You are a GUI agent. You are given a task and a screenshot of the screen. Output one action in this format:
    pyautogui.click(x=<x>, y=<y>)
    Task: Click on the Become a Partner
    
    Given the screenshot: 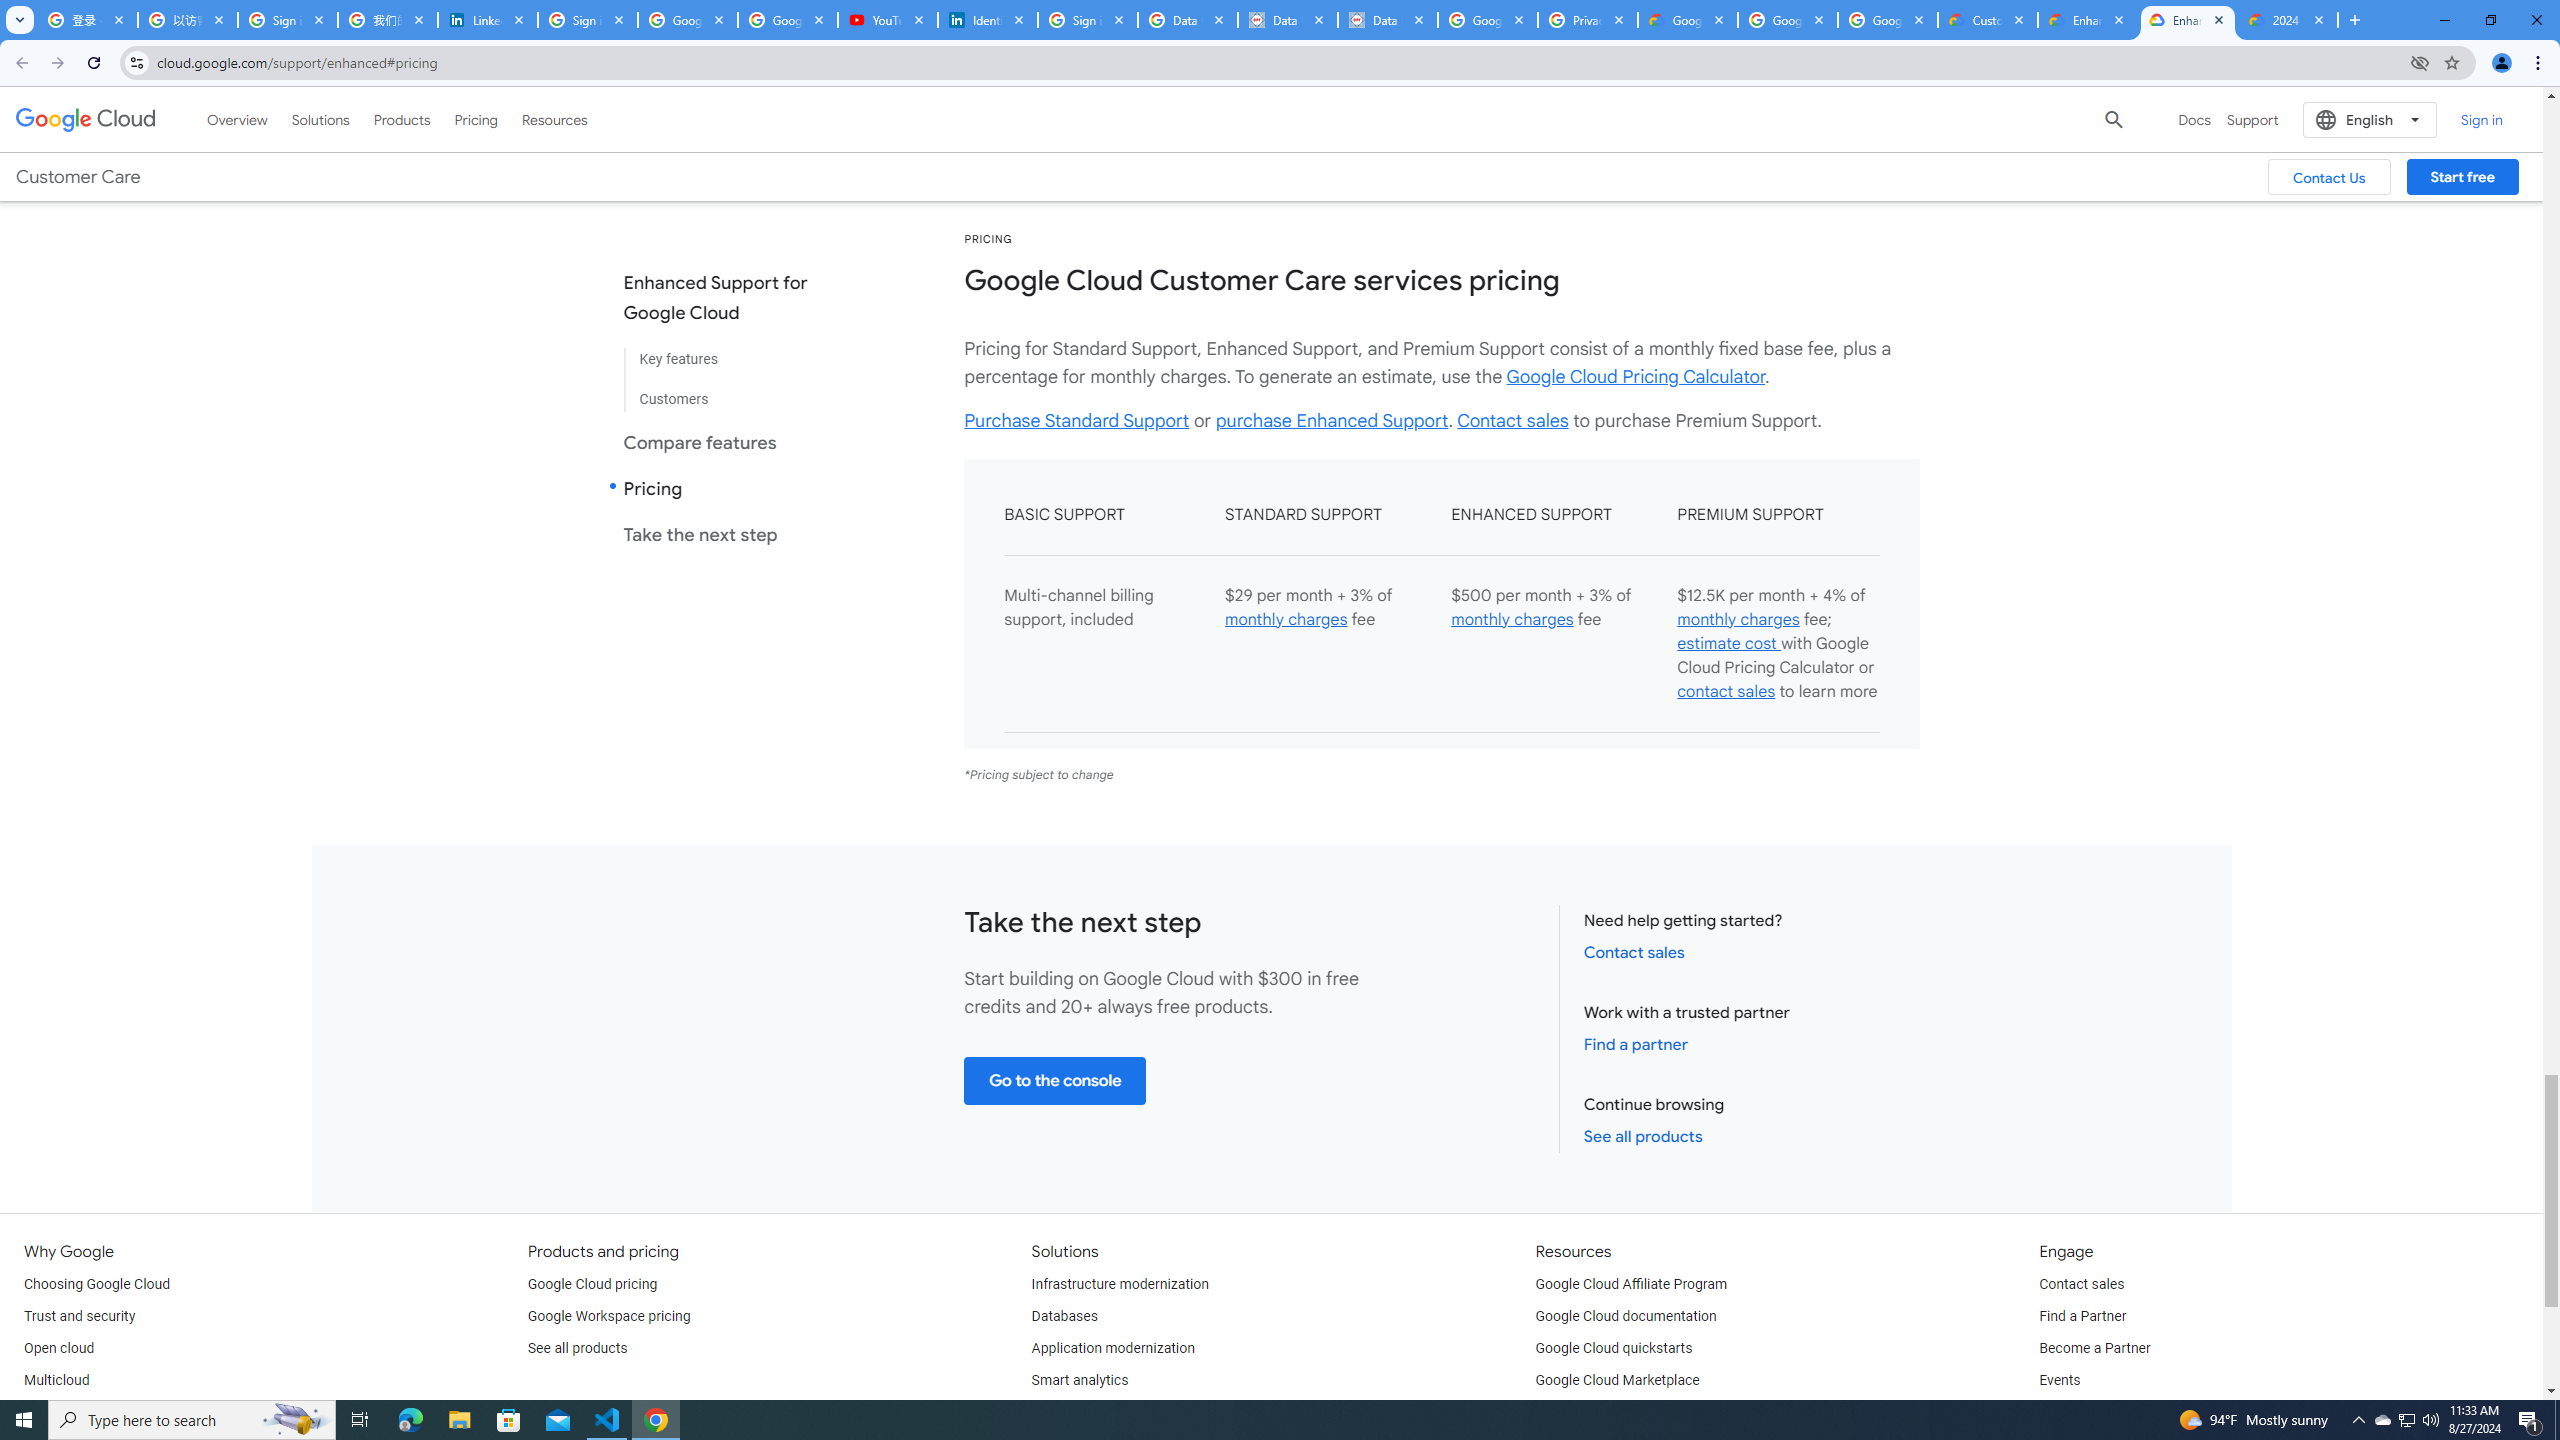 What is the action you would take?
    pyautogui.click(x=2094, y=1348)
    